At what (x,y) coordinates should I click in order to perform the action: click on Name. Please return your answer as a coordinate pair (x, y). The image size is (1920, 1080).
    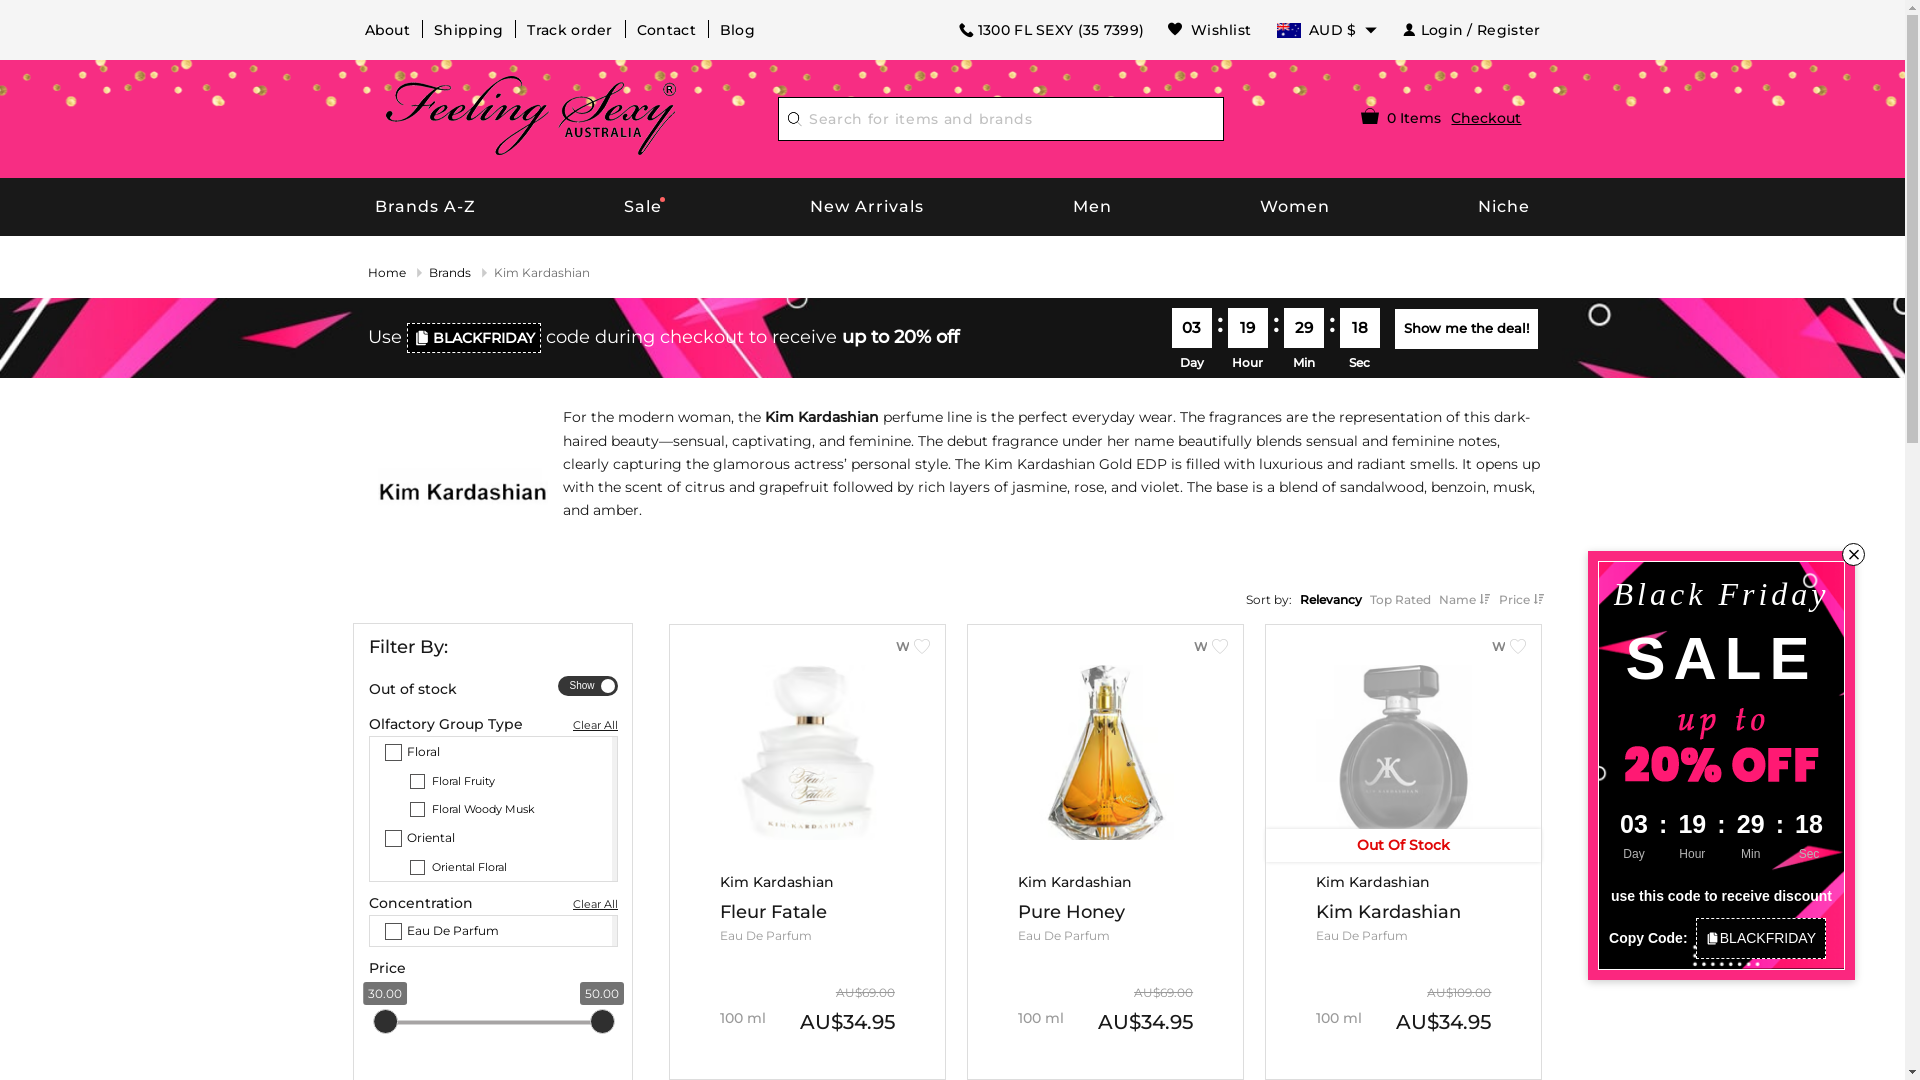
    Looking at the image, I should click on (1464, 600).